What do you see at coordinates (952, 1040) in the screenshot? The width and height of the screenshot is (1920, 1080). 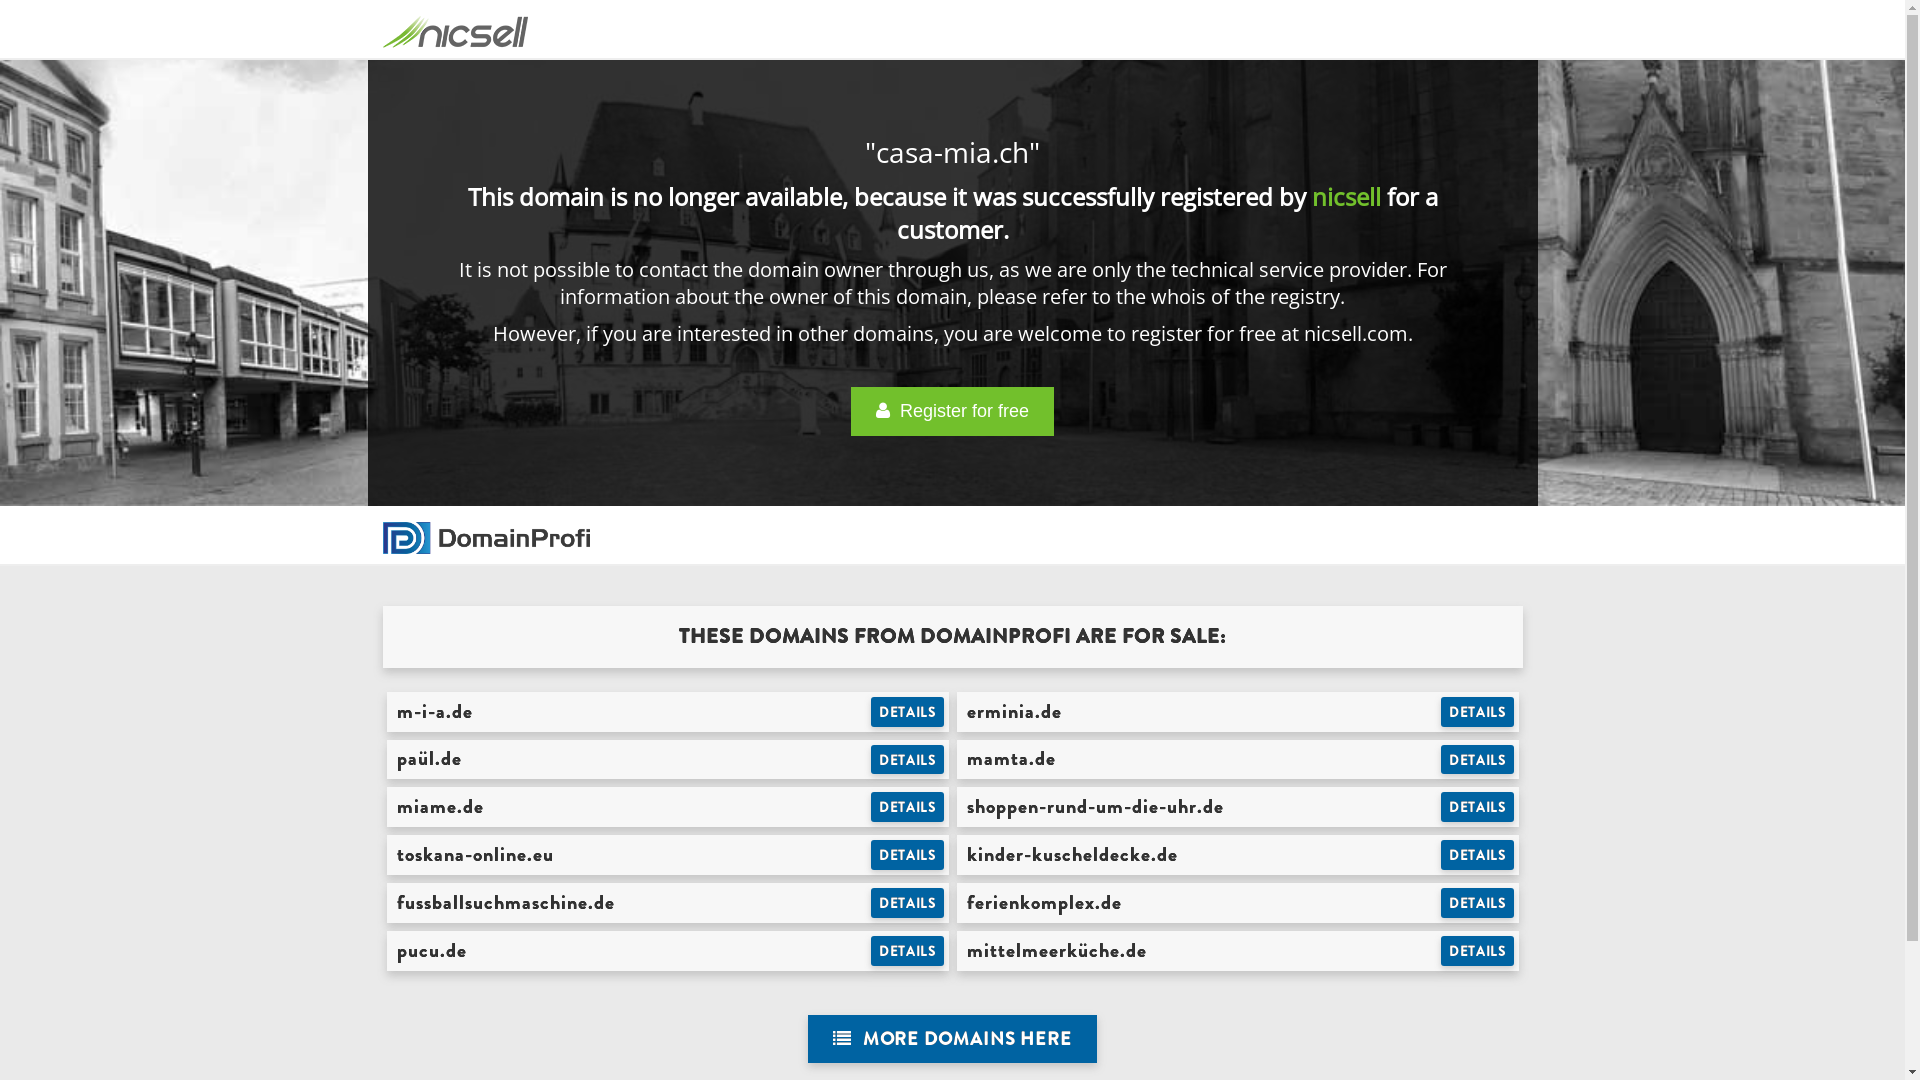 I see `  MORE DOMAINS HERE` at bounding box center [952, 1040].